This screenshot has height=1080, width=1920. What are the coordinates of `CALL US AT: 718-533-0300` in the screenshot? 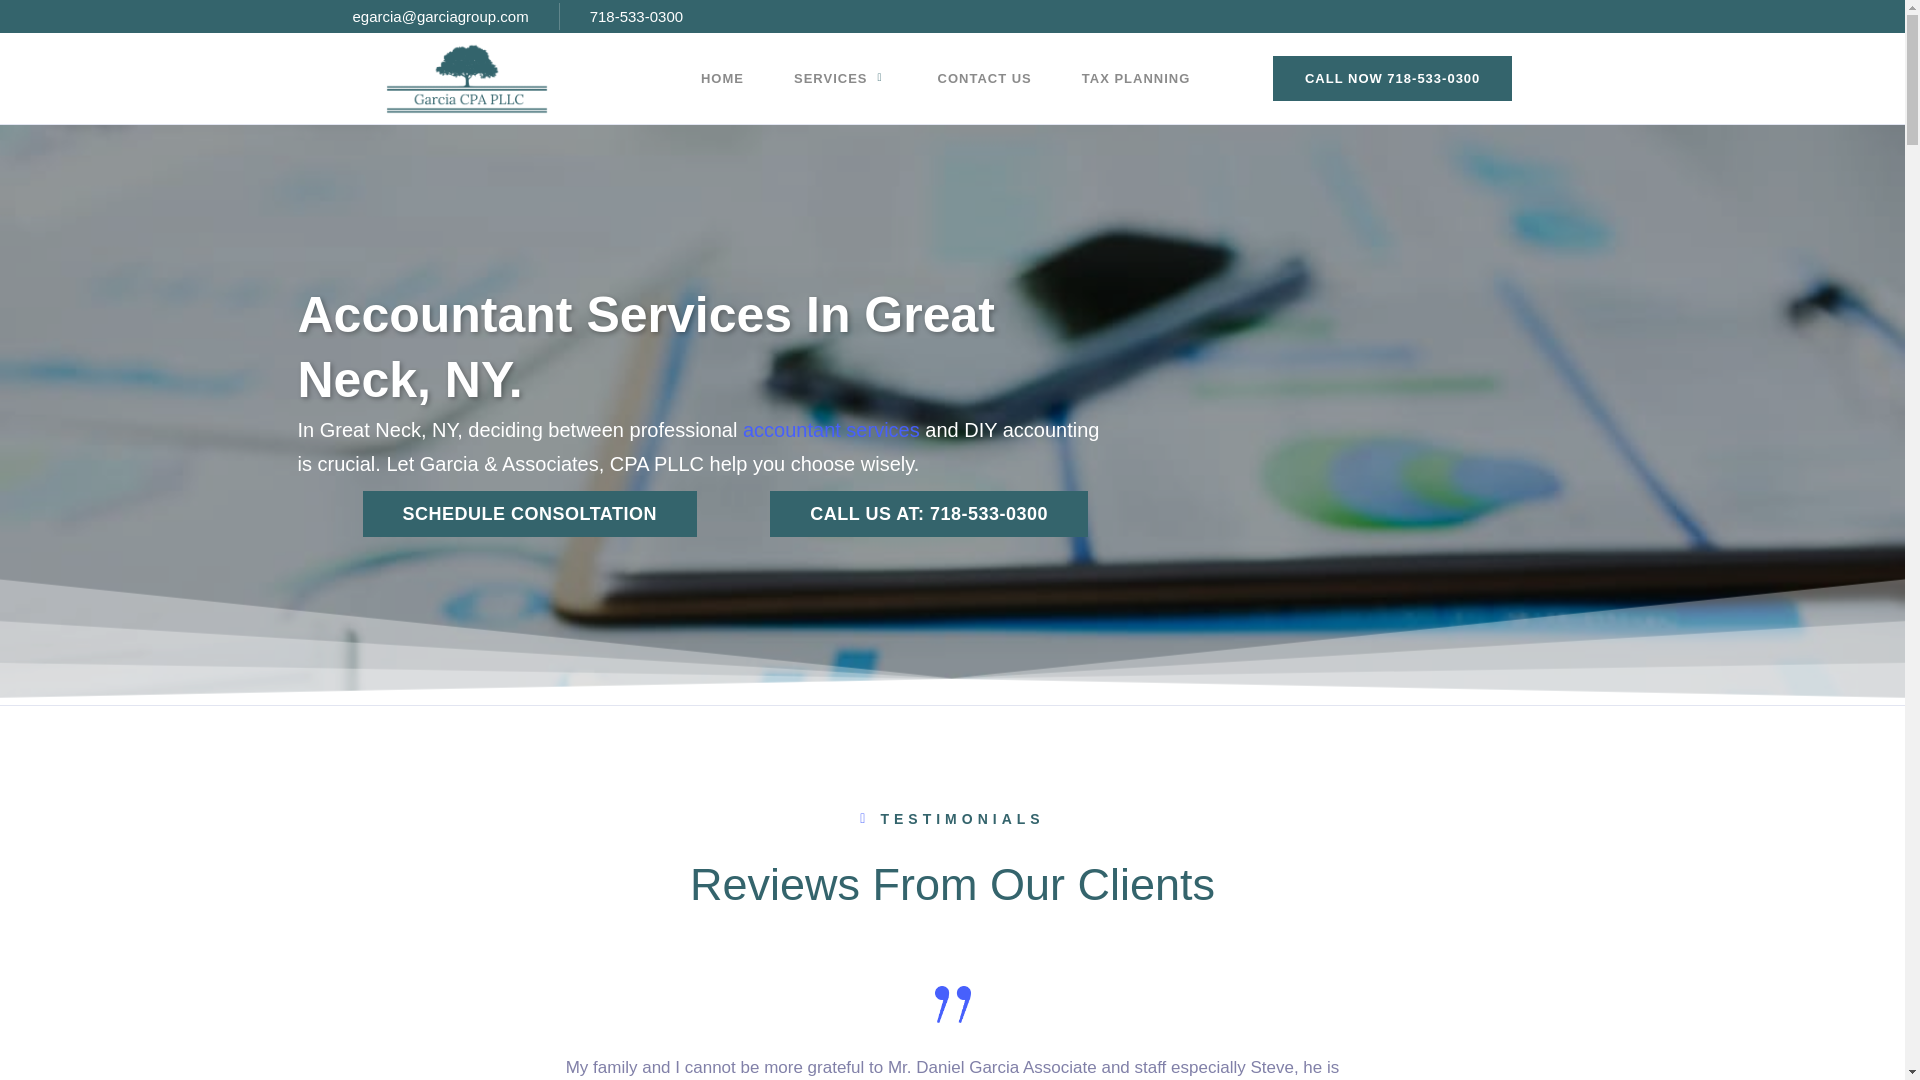 It's located at (922, 77).